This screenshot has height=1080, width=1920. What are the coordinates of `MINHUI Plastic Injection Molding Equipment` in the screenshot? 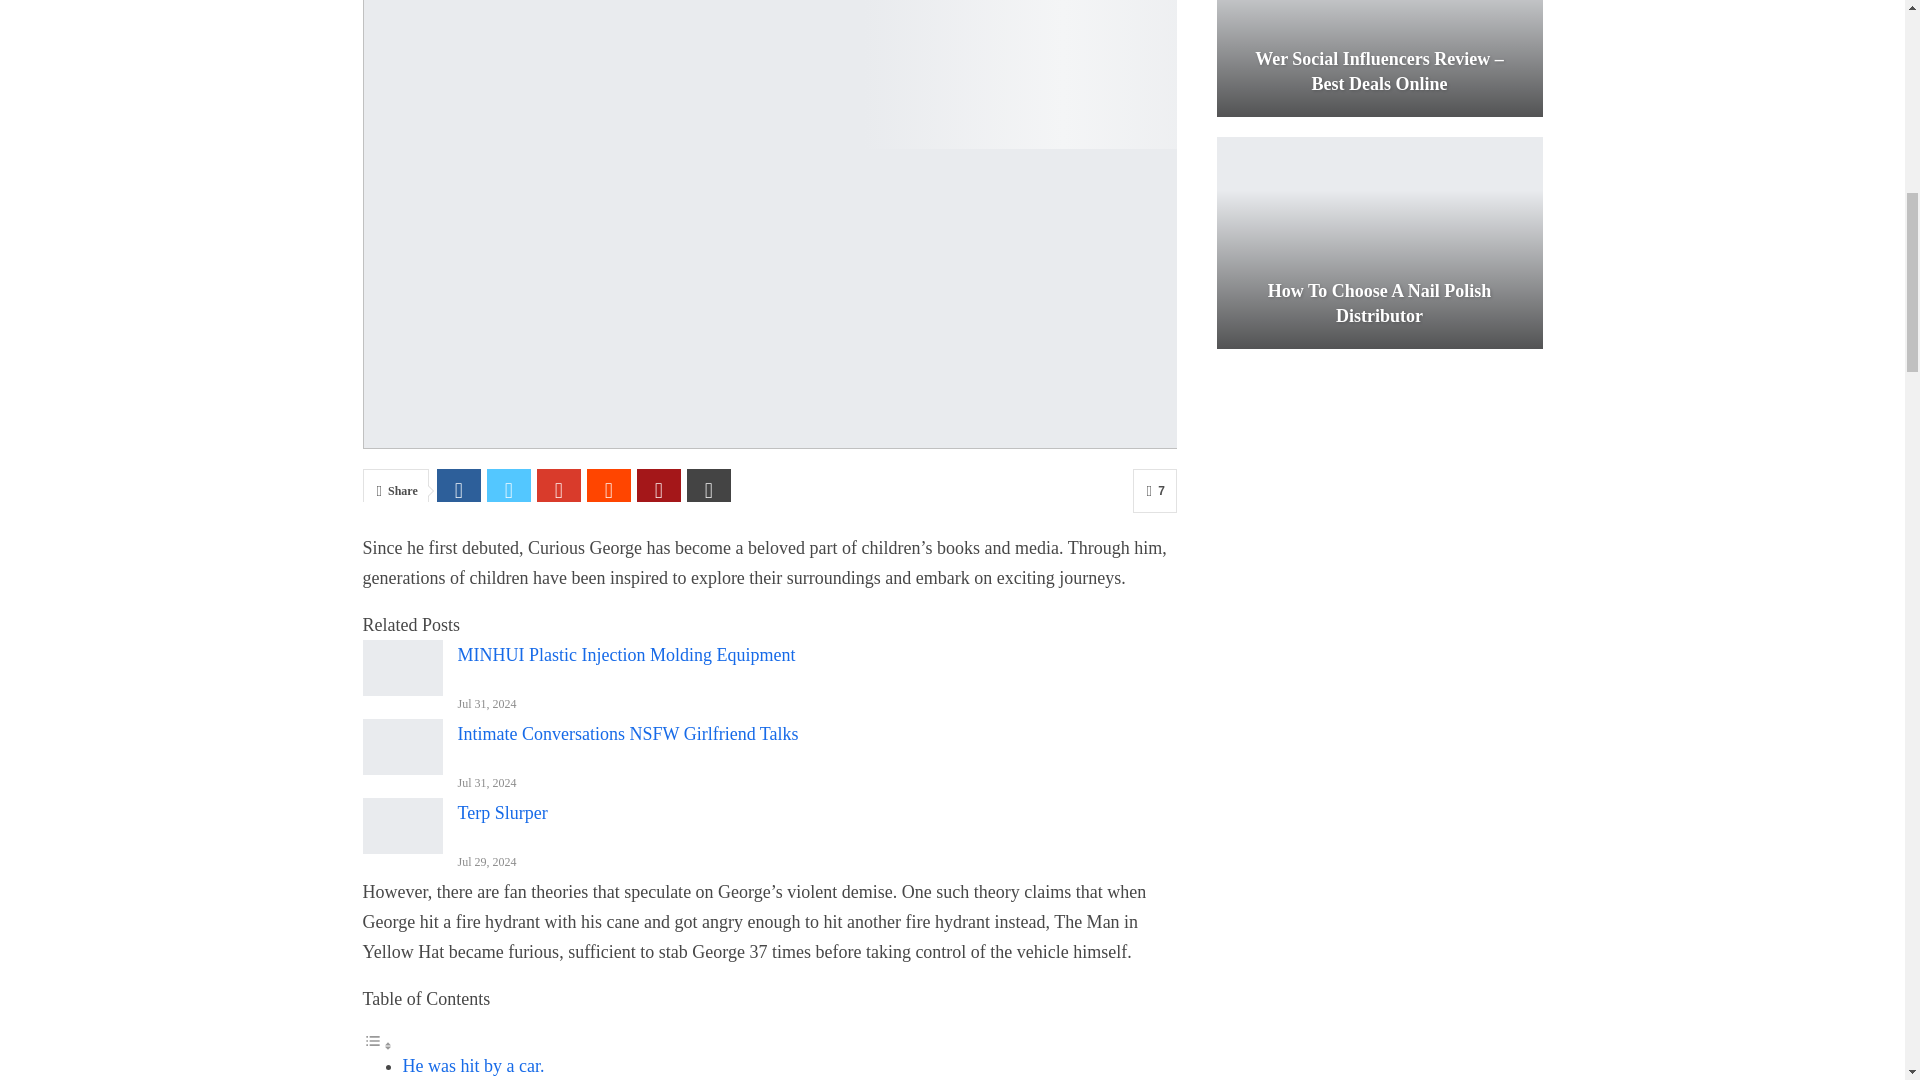 It's located at (402, 668).